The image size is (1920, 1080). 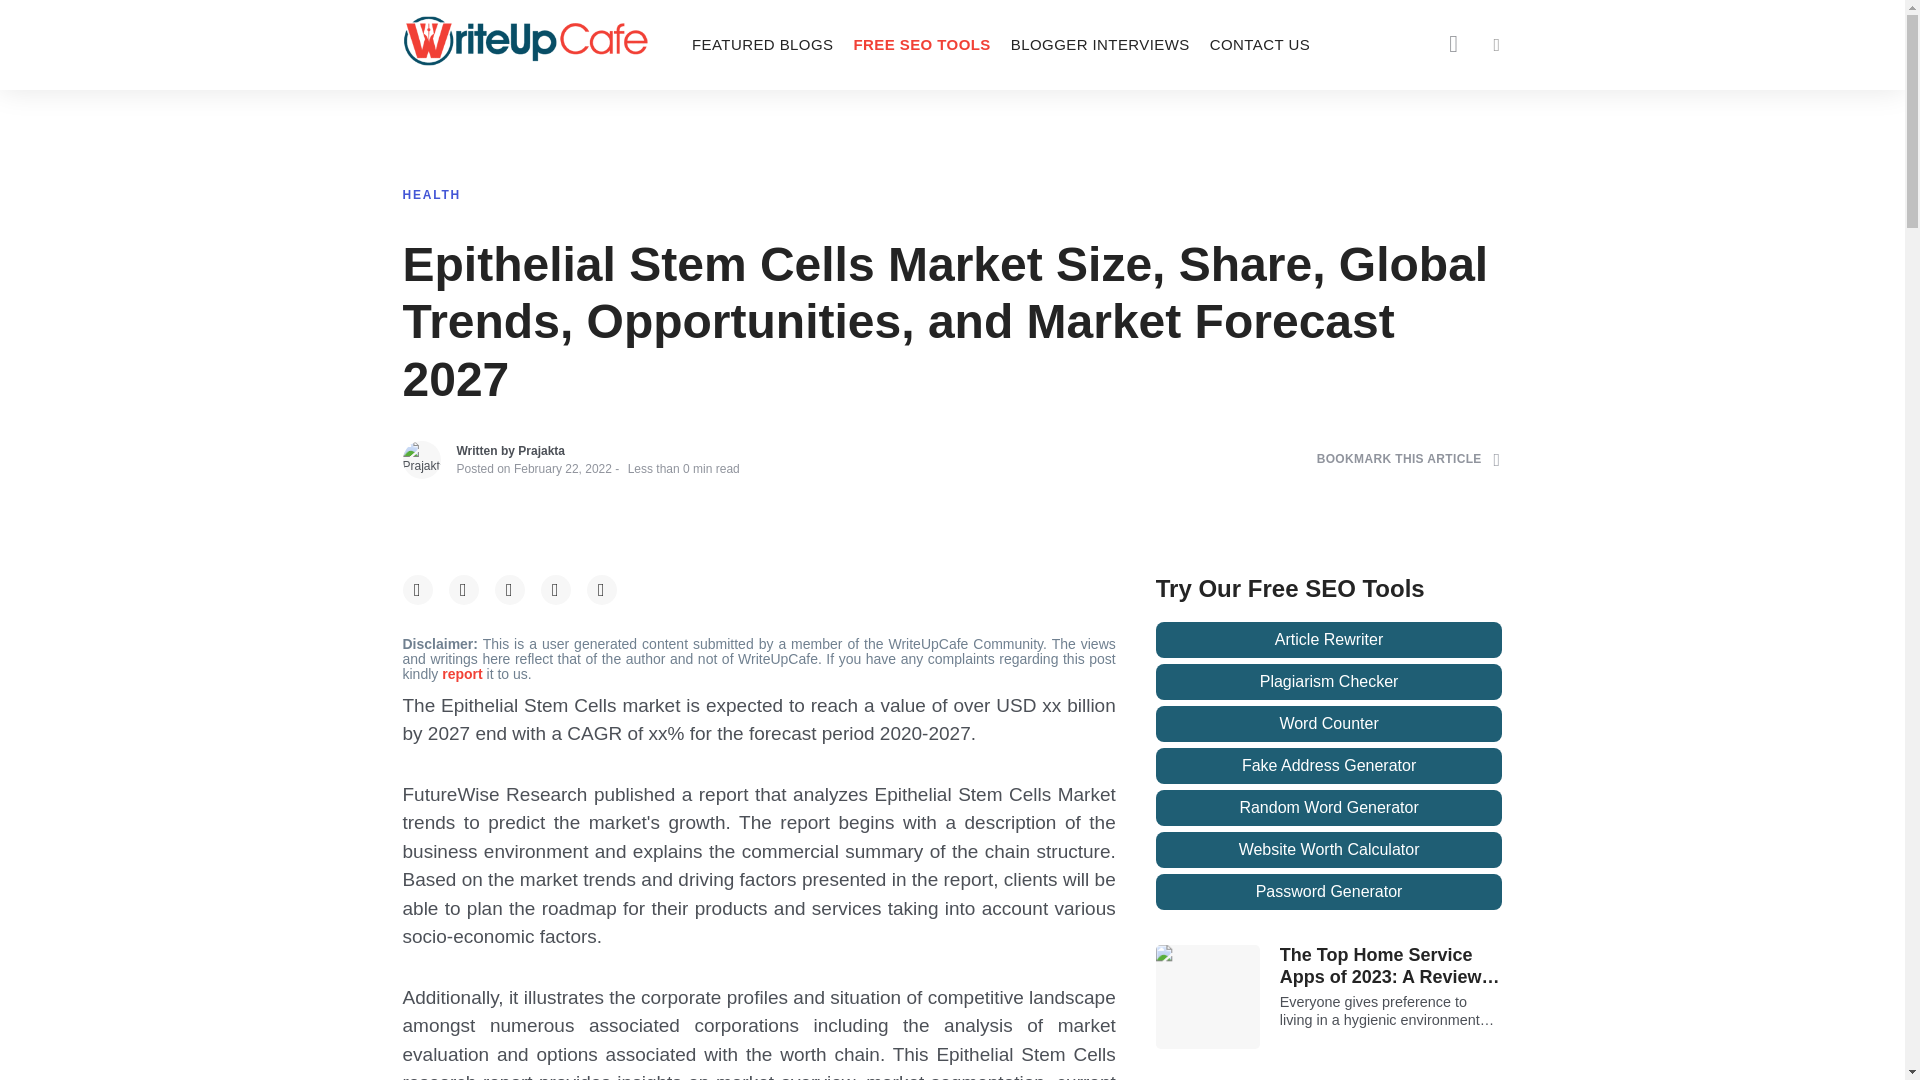 I want to click on Word Counter, so click(x=1329, y=724).